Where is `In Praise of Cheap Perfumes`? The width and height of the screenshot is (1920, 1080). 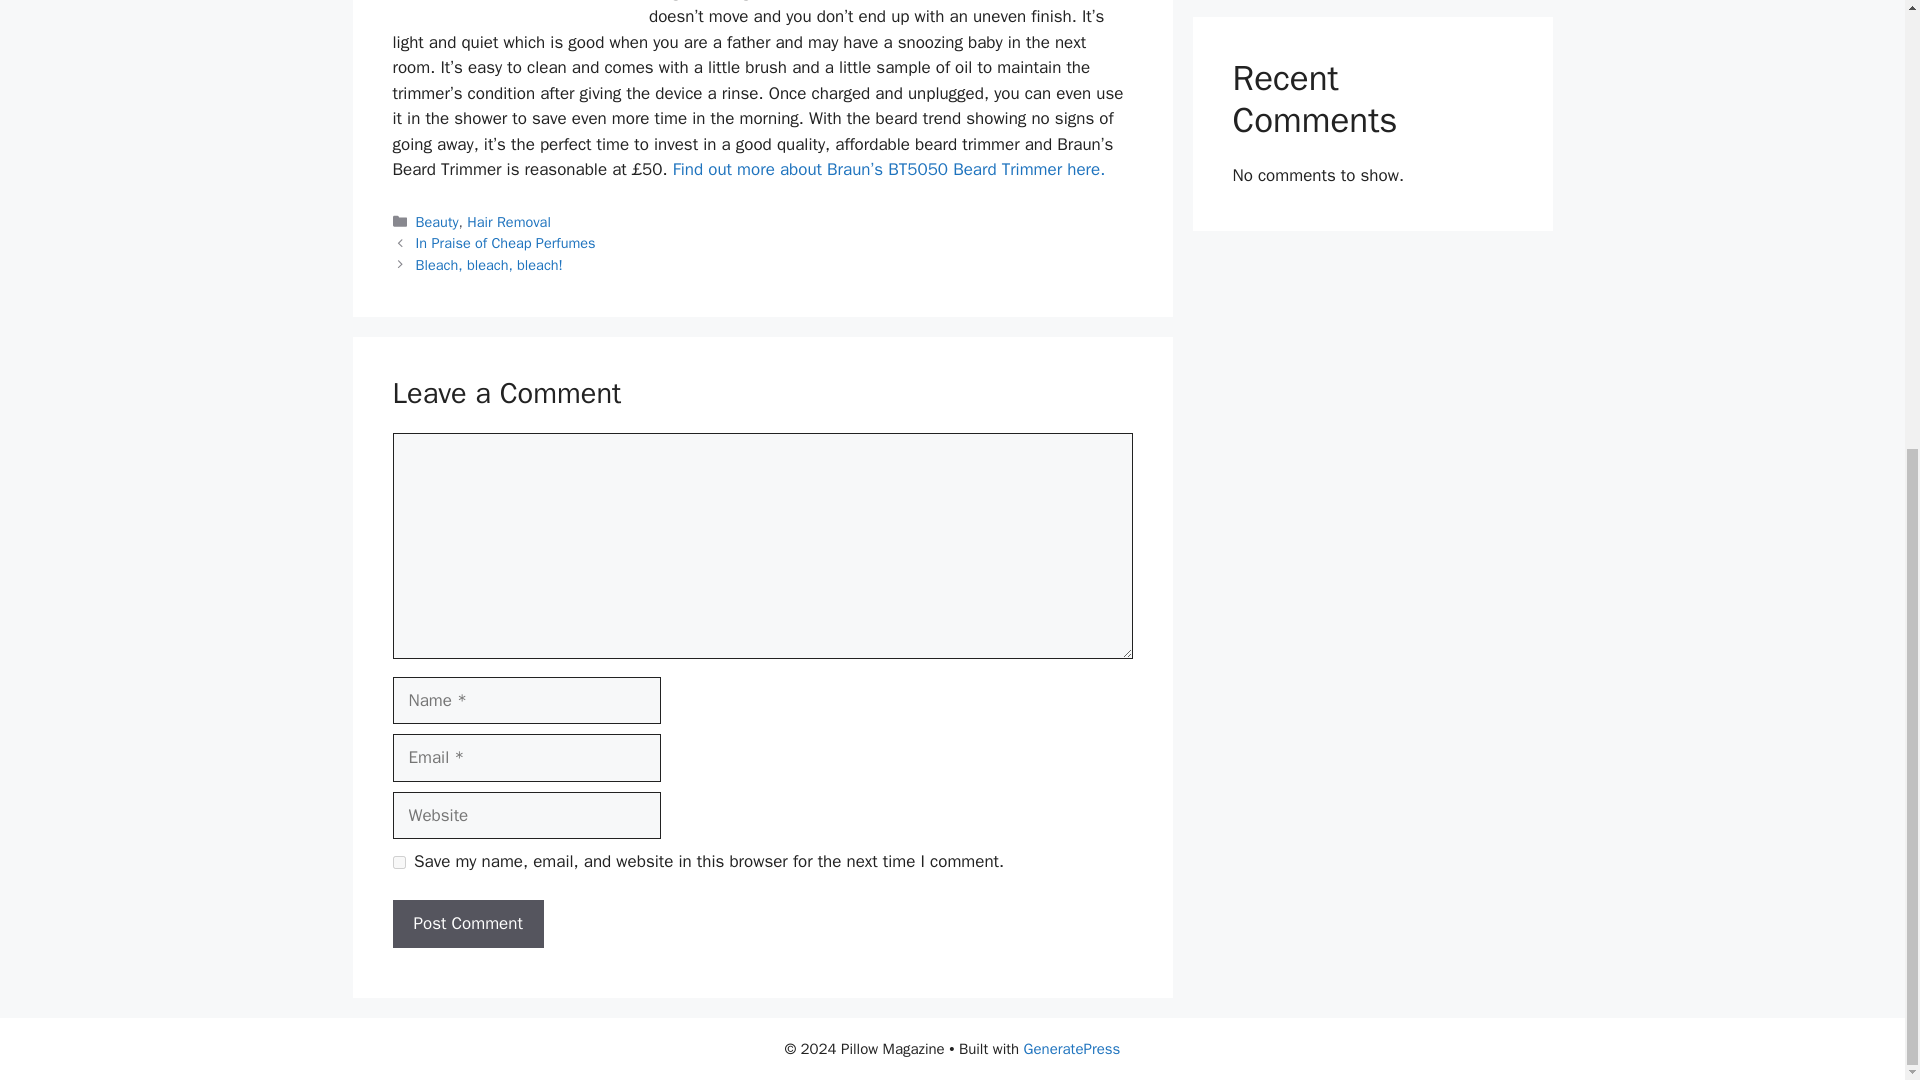
In Praise of Cheap Perfumes is located at coordinates (506, 242).